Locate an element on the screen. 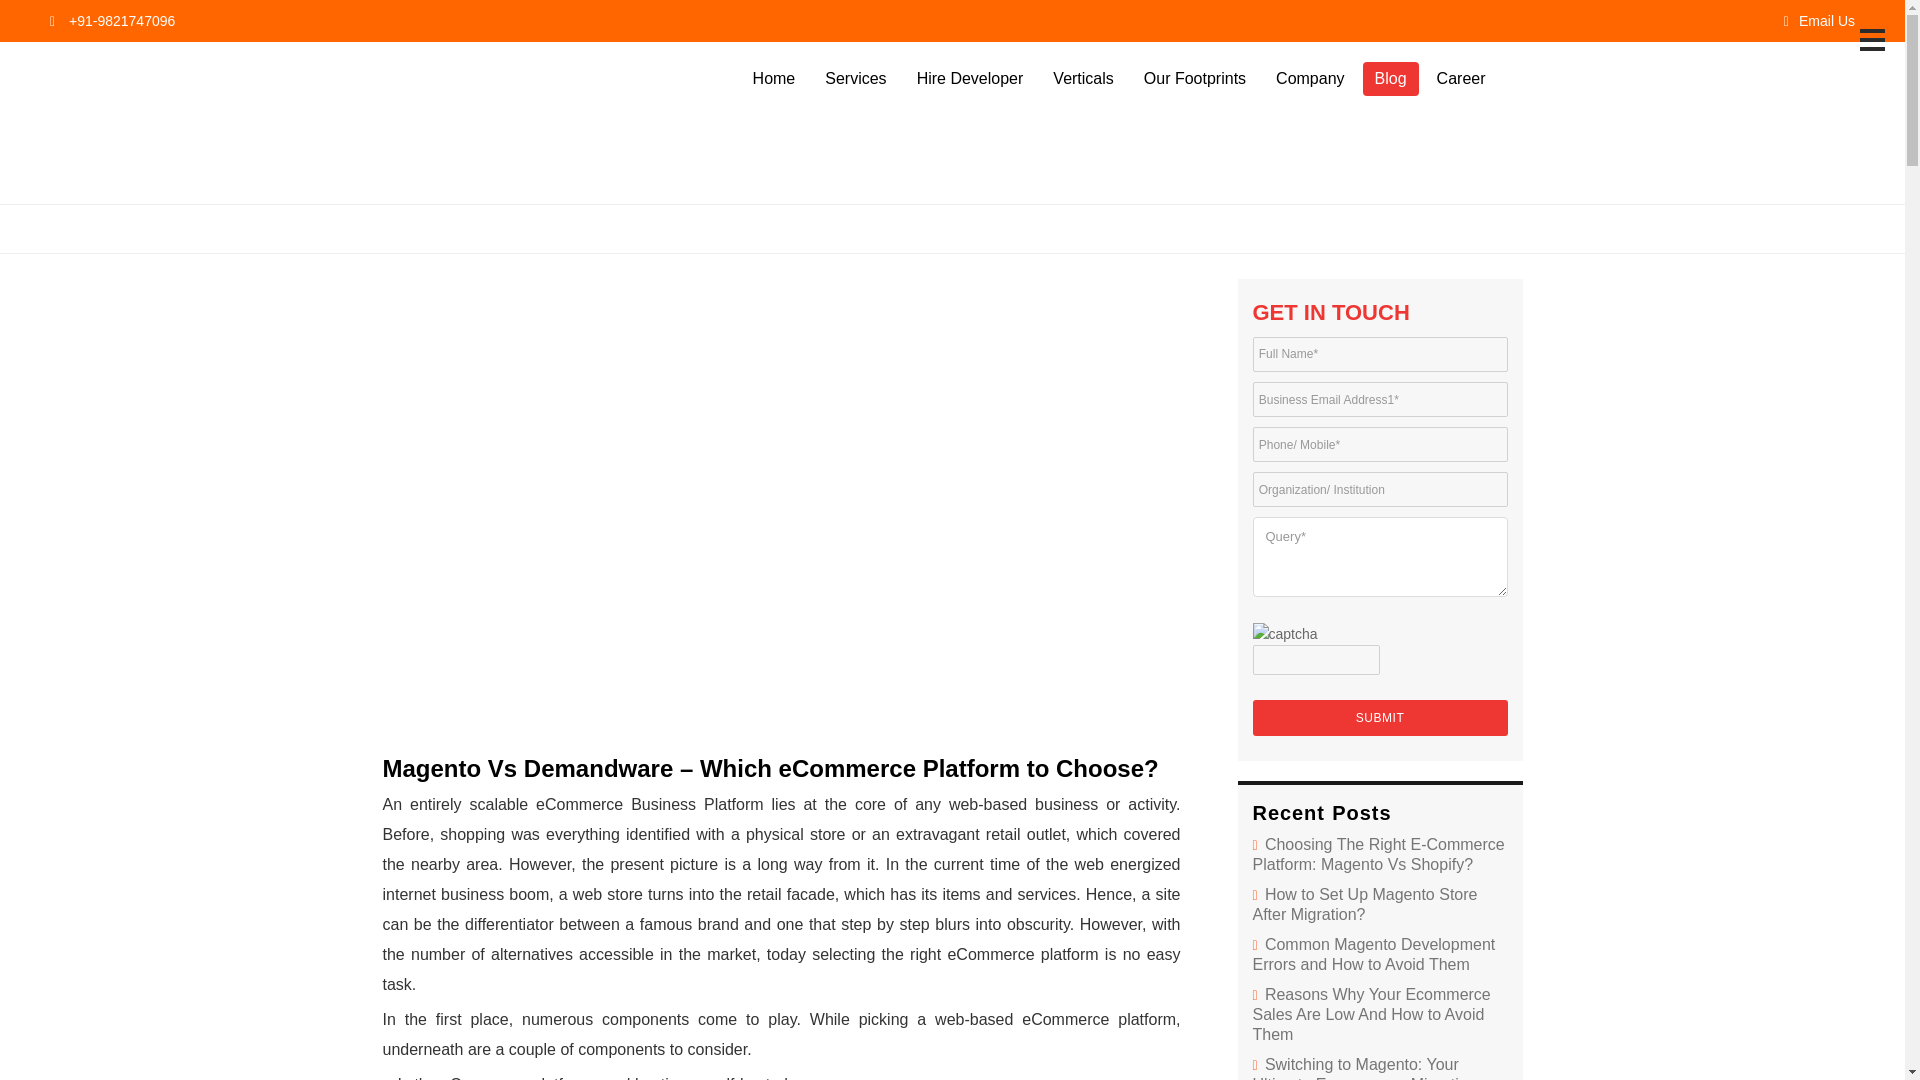 This screenshot has width=1920, height=1080. Career is located at coordinates (1460, 78).